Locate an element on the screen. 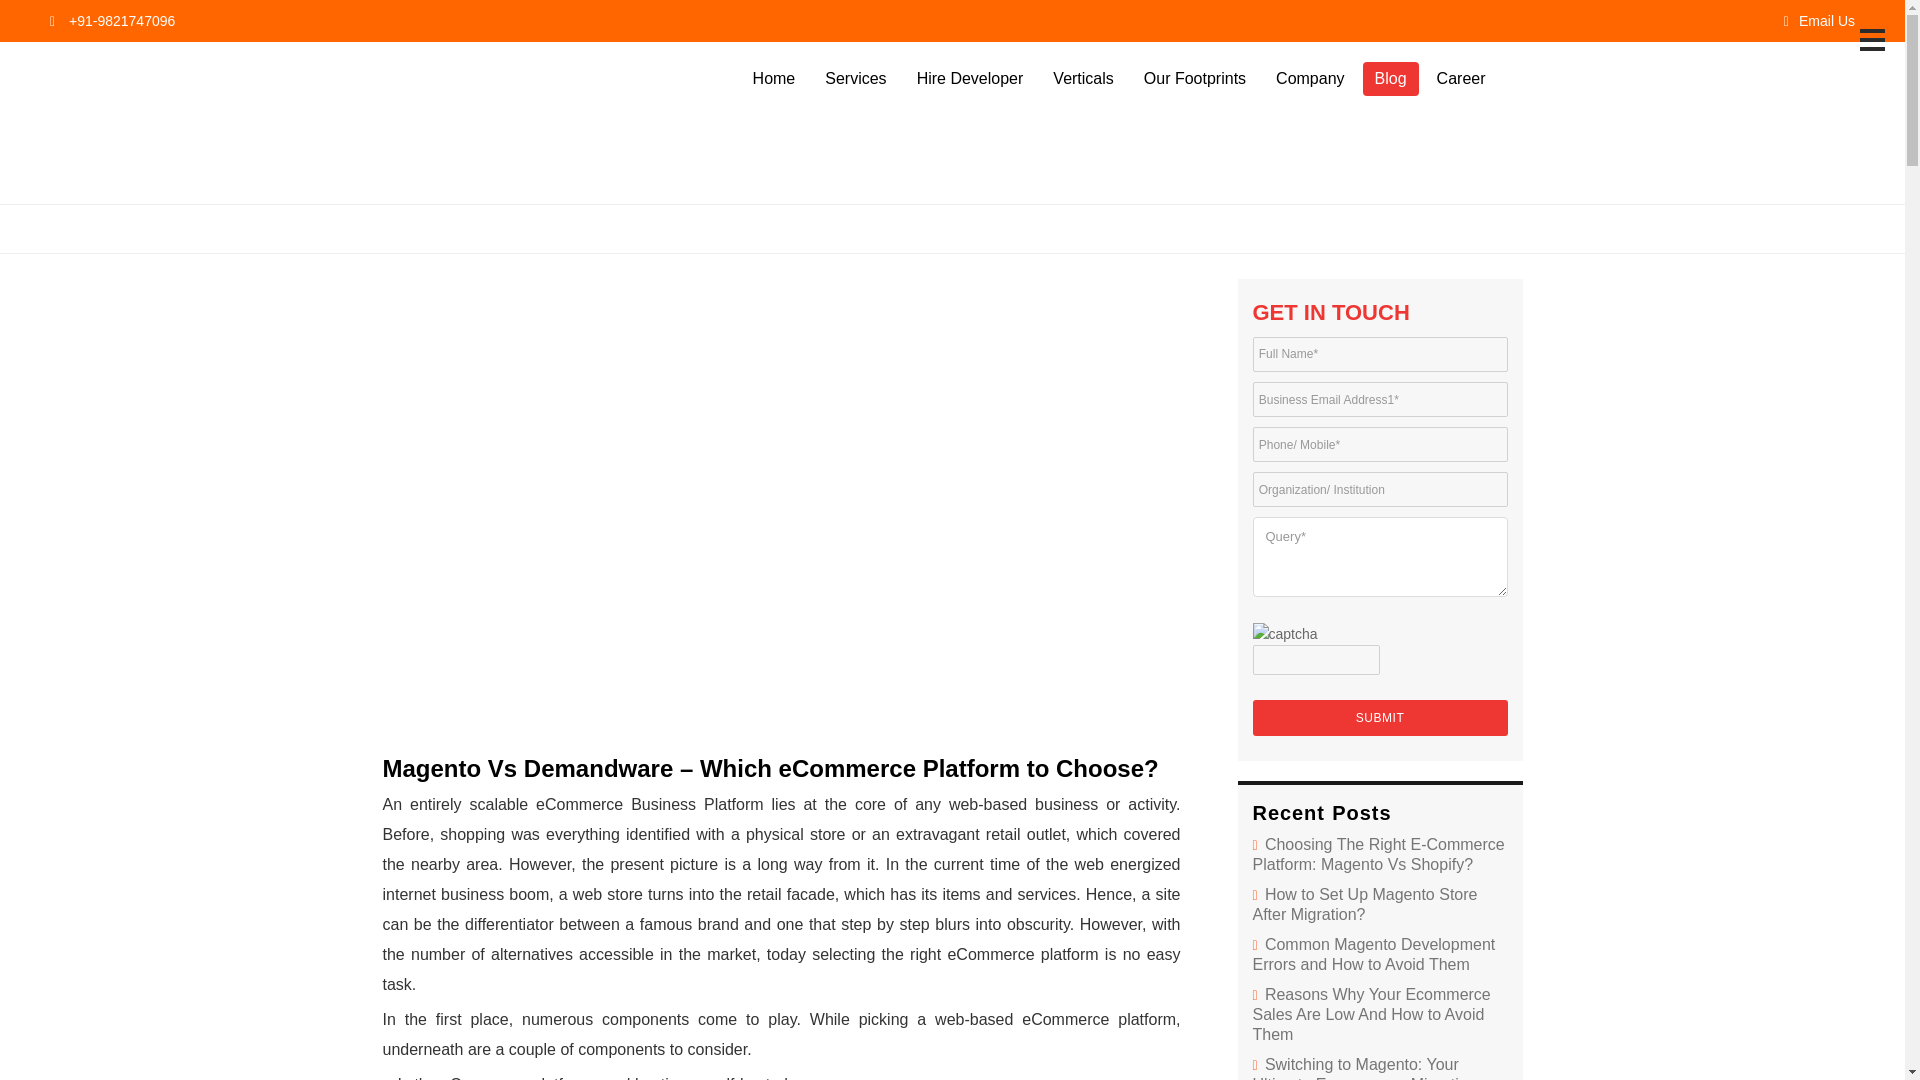 This screenshot has width=1920, height=1080. Career is located at coordinates (1460, 78).